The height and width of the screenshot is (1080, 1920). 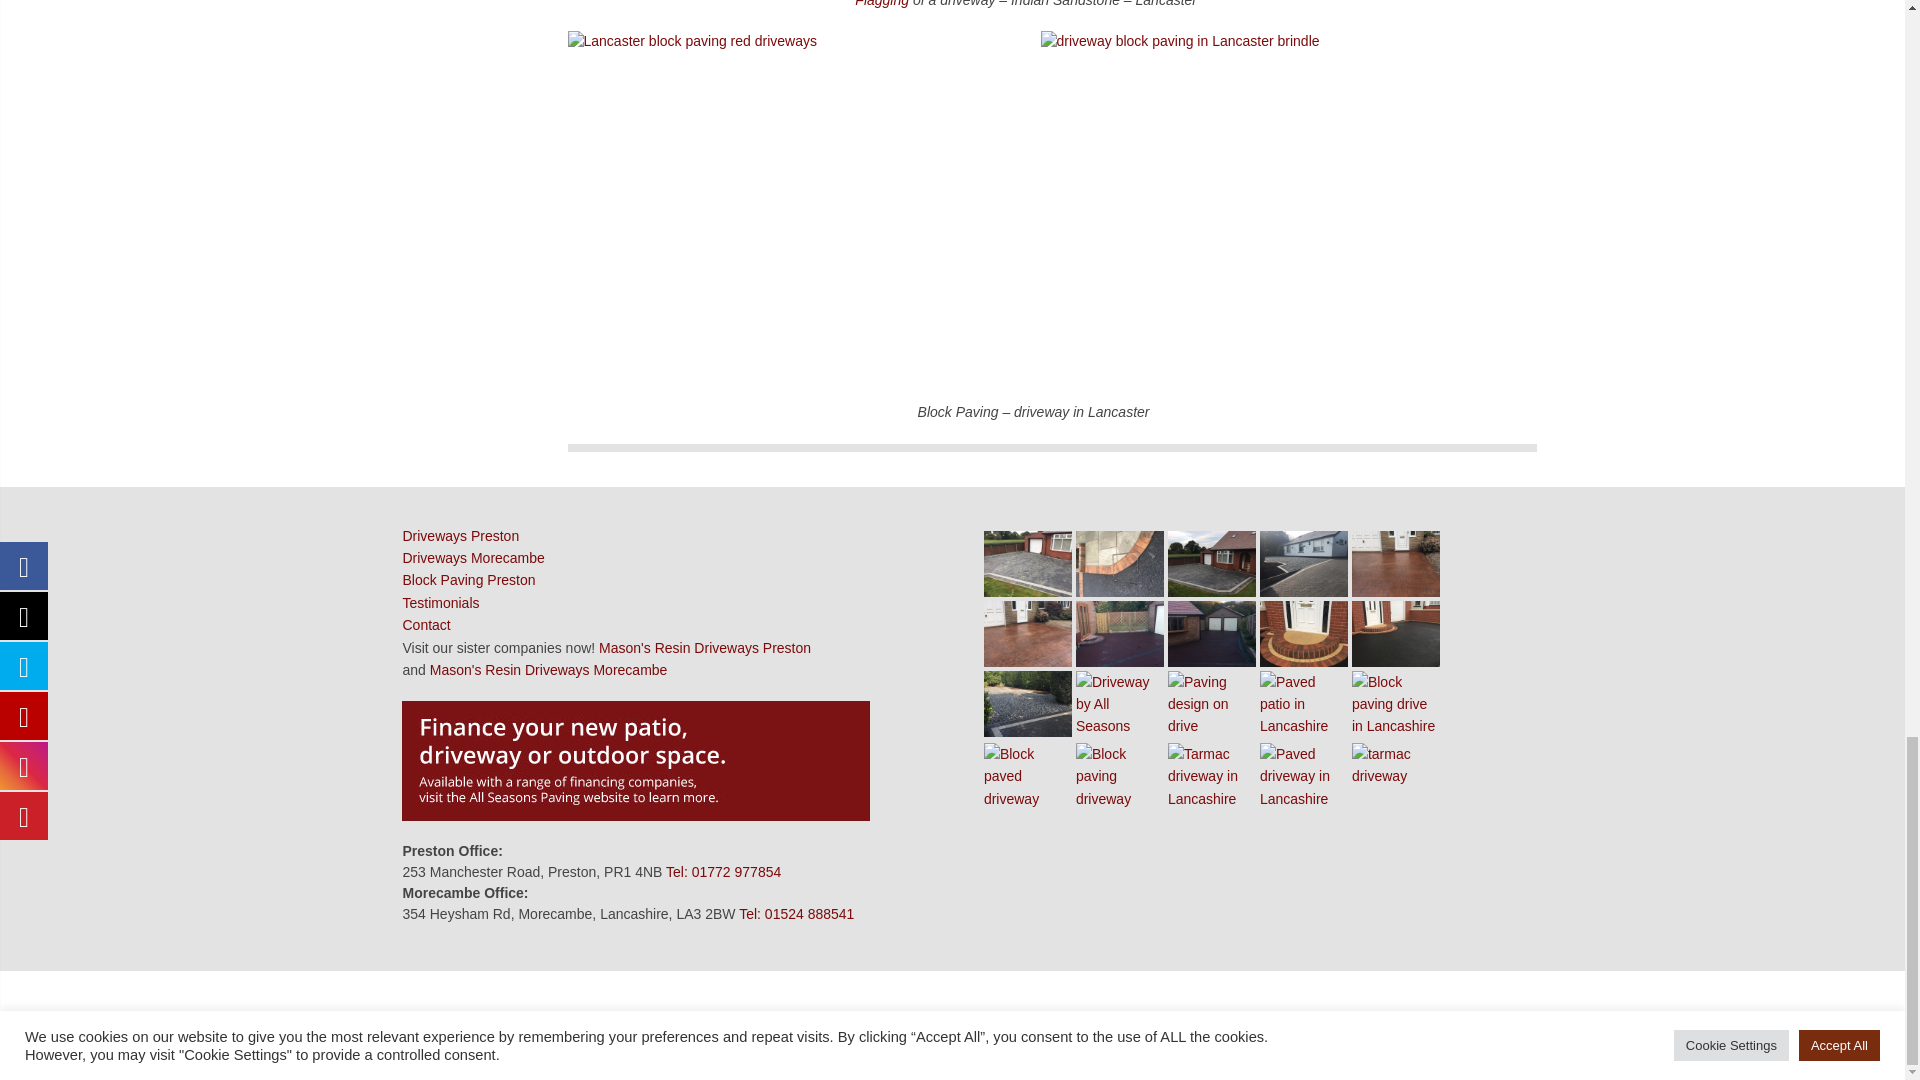 What do you see at coordinates (1212, 564) in the screenshot?
I see `preston-paving-lancashire` at bounding box center [1212, 564].